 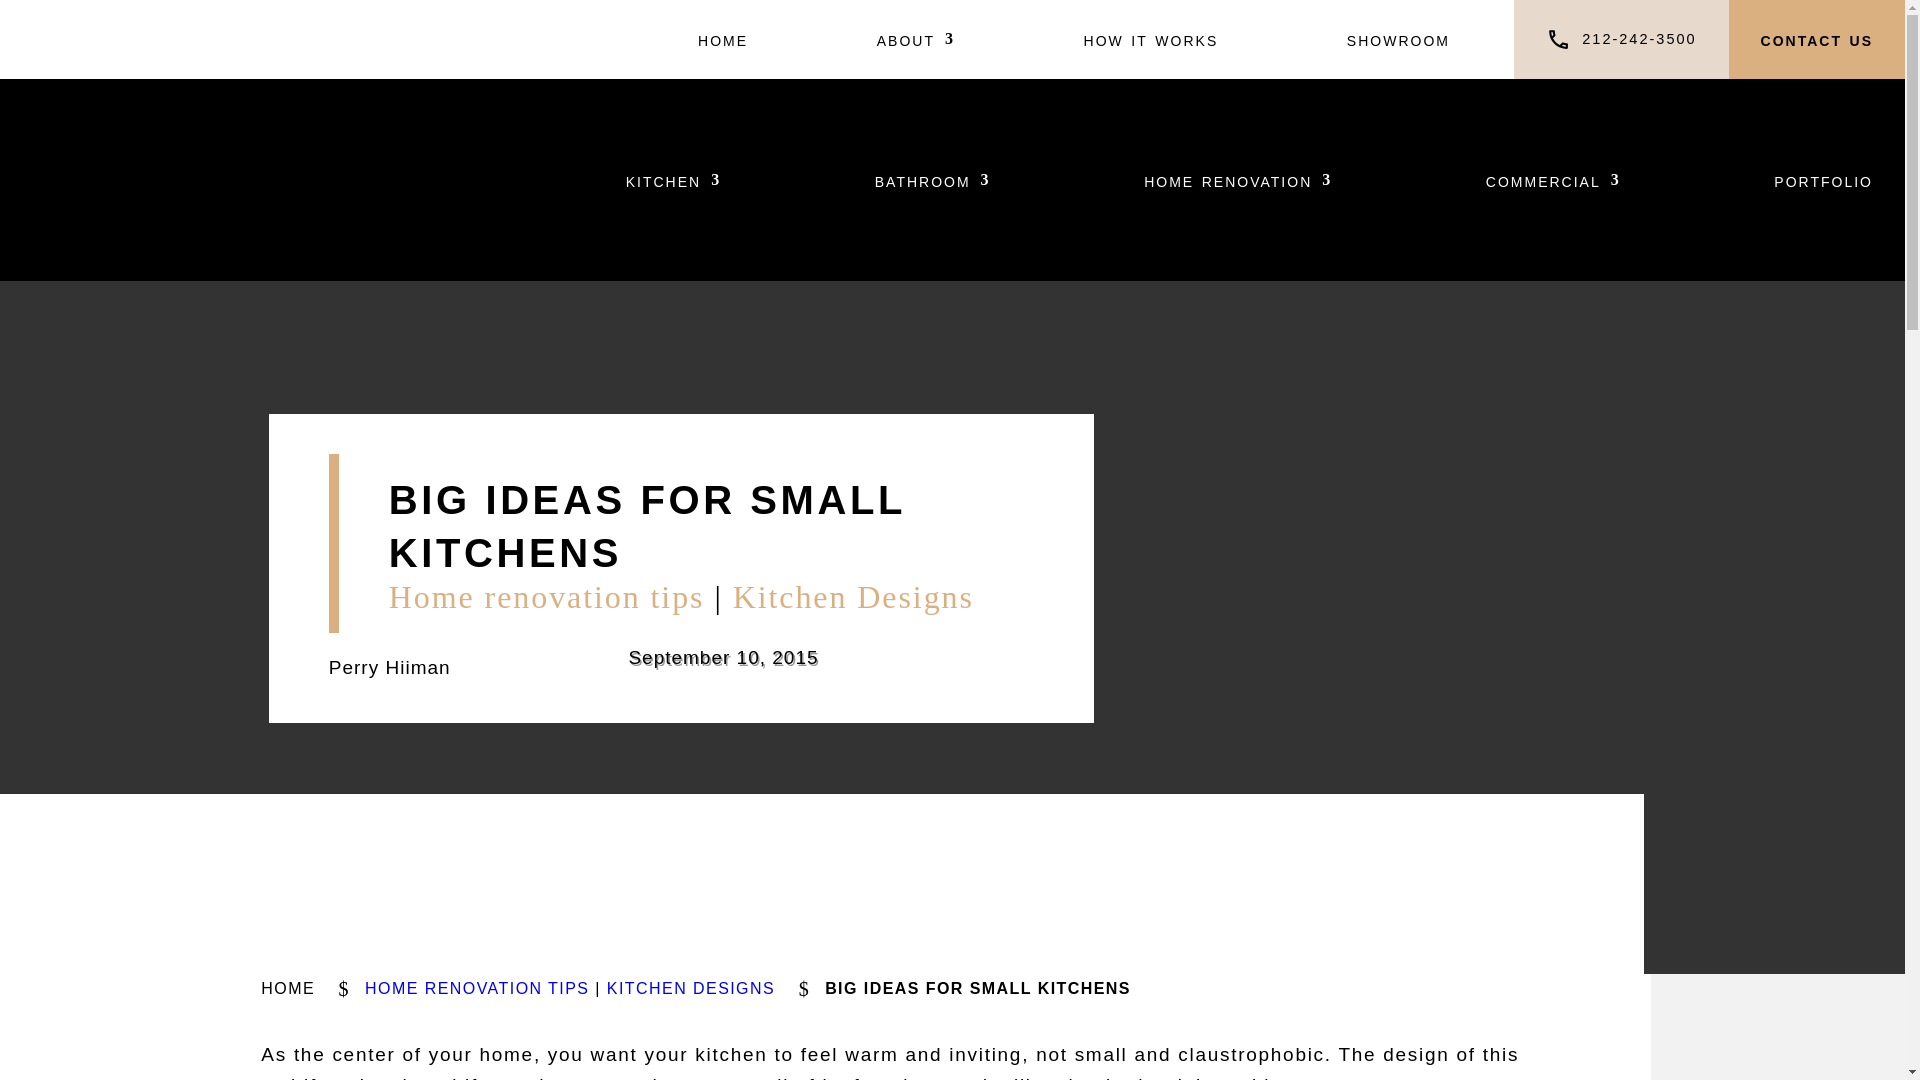 What do you see at coordinates (1824, 179) in the screenshot?
I see `portfolio` at bounding box center [1824, 179].